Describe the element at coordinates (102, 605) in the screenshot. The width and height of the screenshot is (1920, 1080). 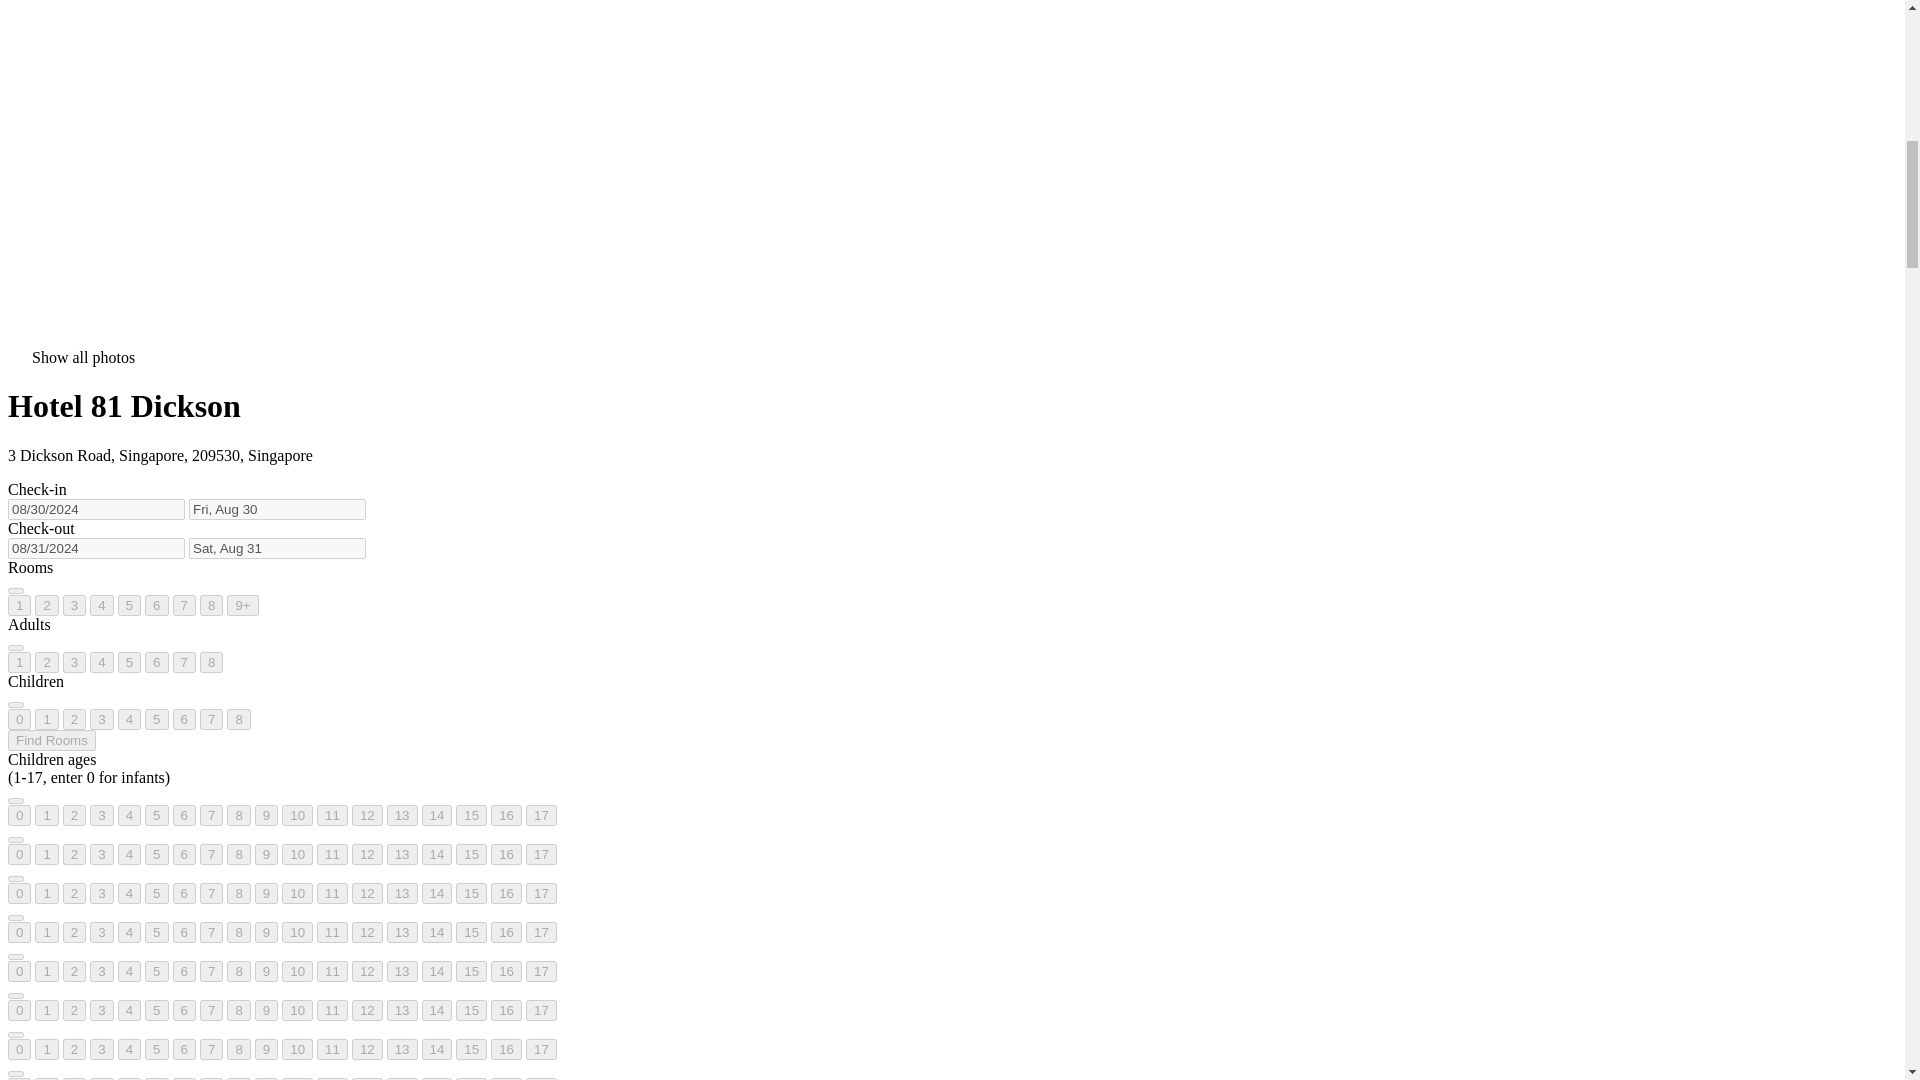
I see `4` at that location.